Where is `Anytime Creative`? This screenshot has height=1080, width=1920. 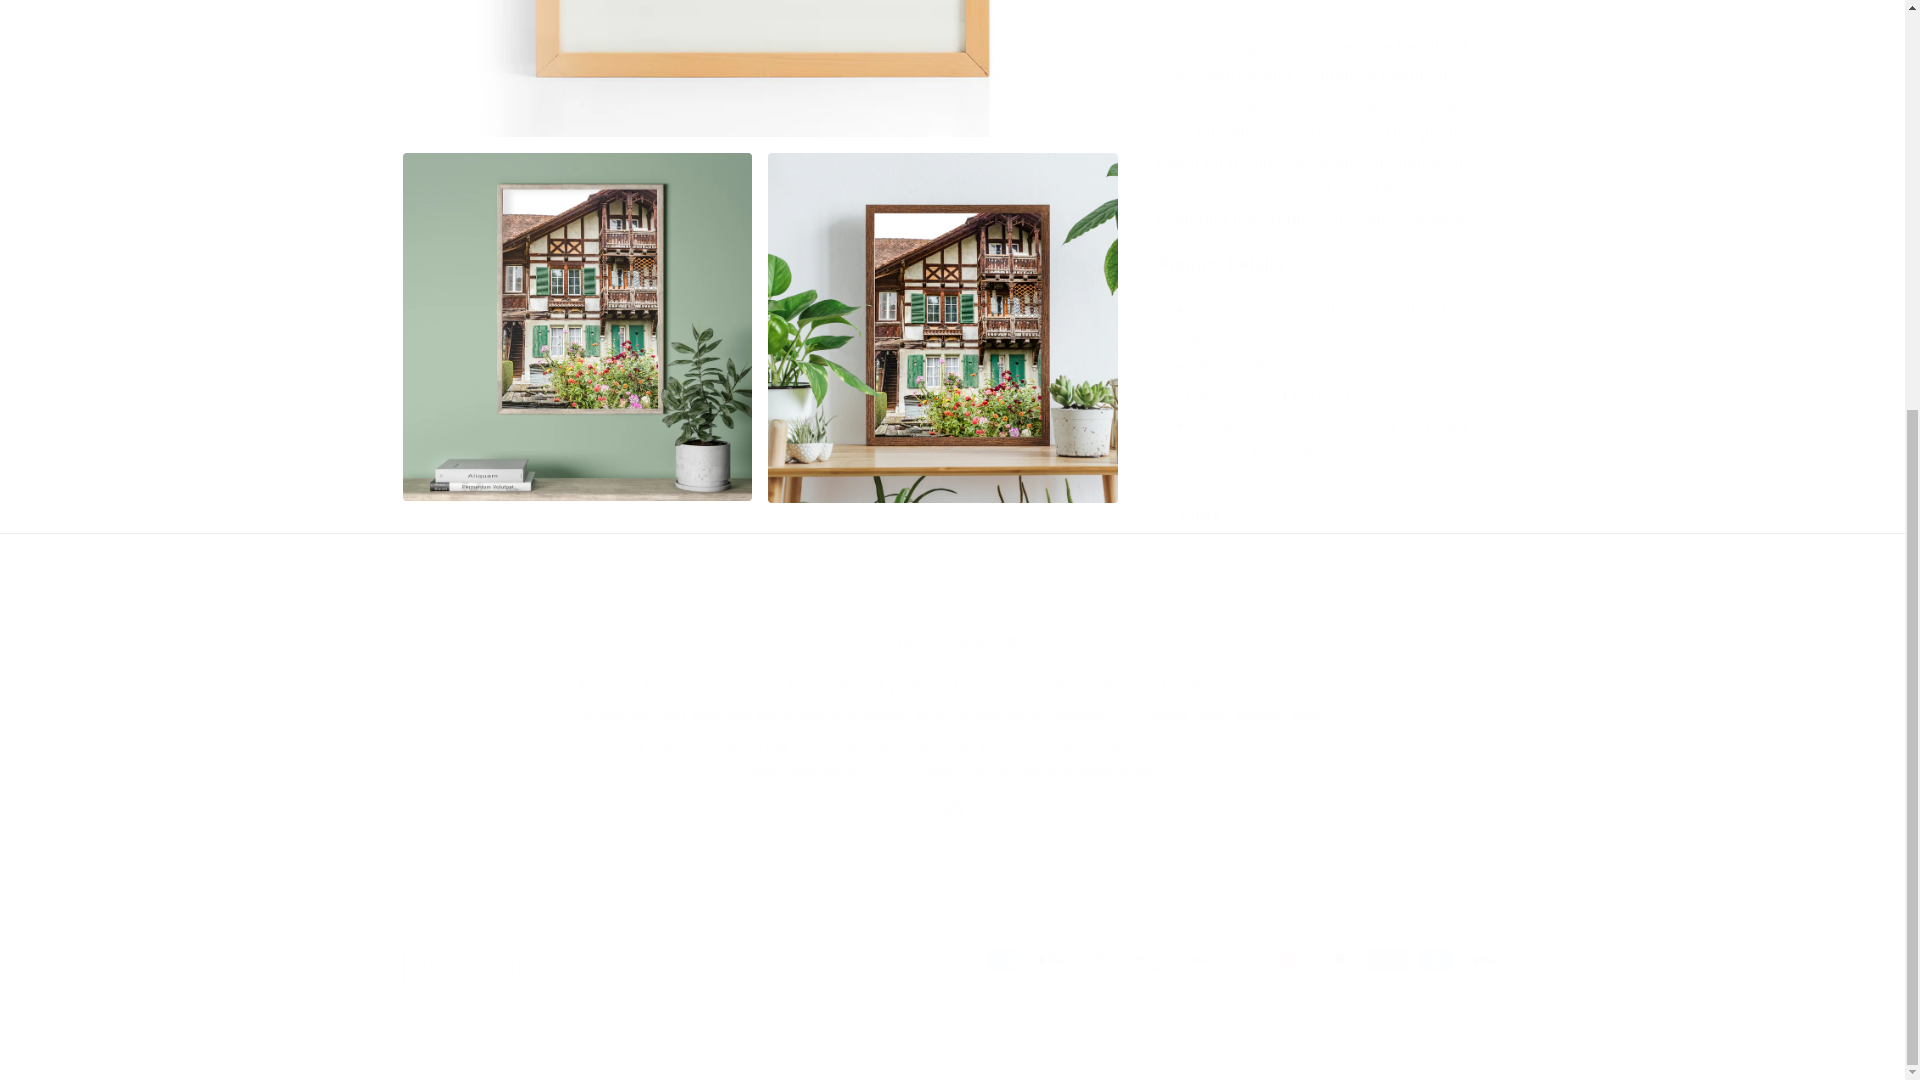
Anytime Creative is located at coordinates (496, 1038).